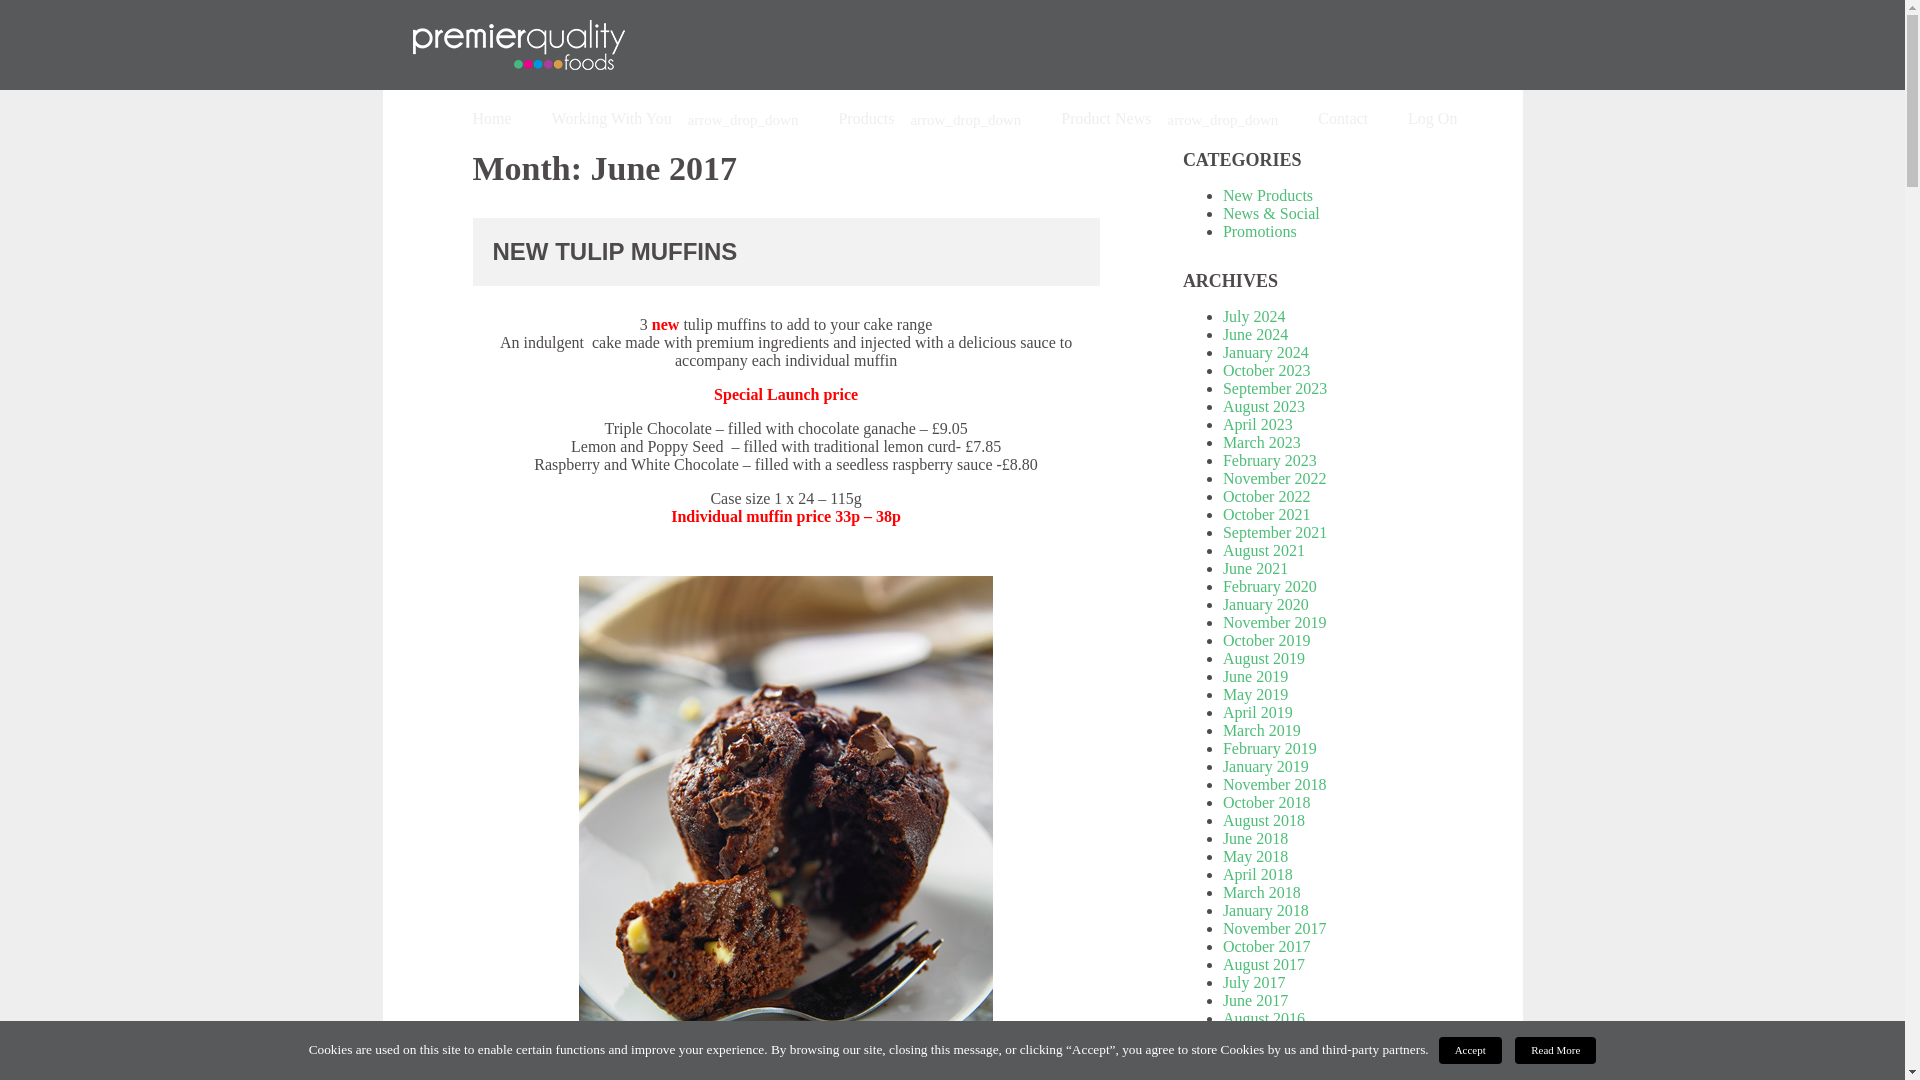 This screenshot has height=1080, width=1920. Describe the element at coordinates (1268, 195) in the screenshot. I see `New Products` at that location.